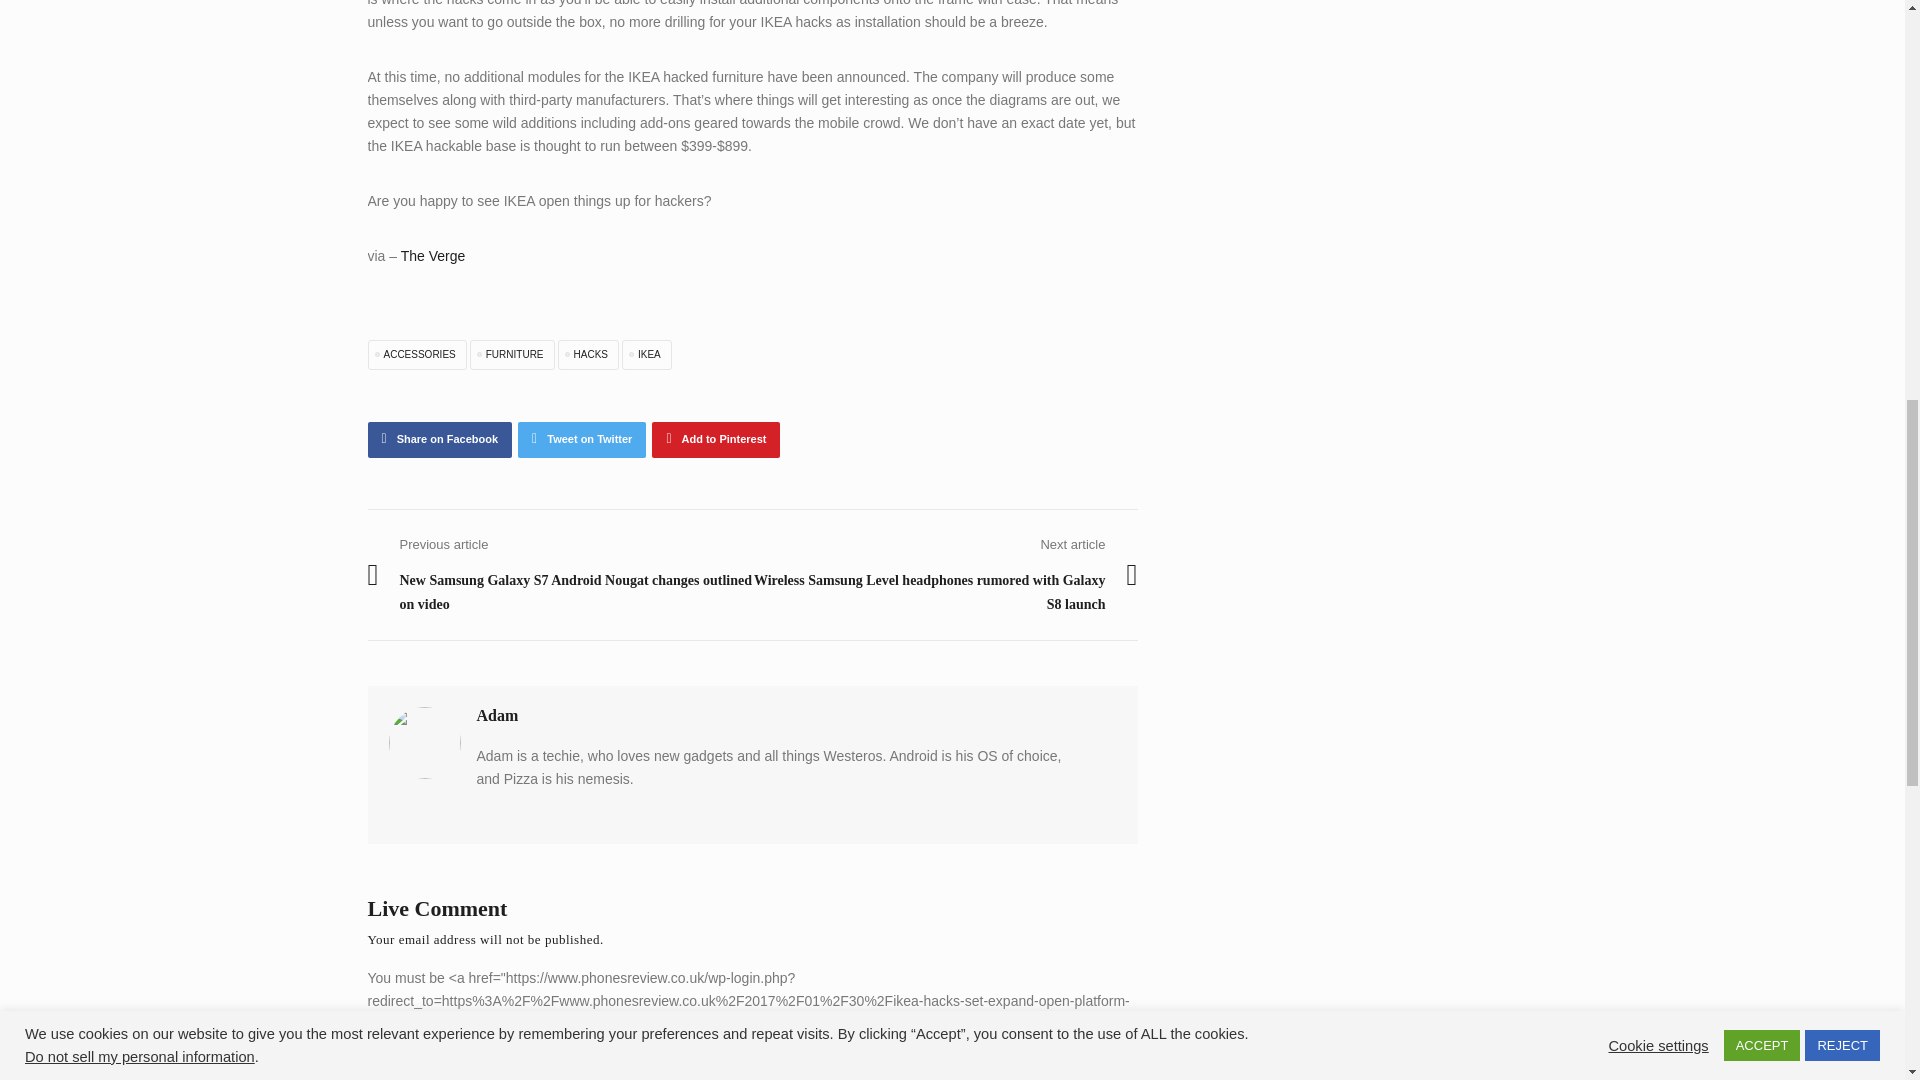 The width and height of the screenshot is (1920, 1080). Describe the element at coordinates (582, 440) in the screenshot. I see `Tweet on Twitter` at that location.